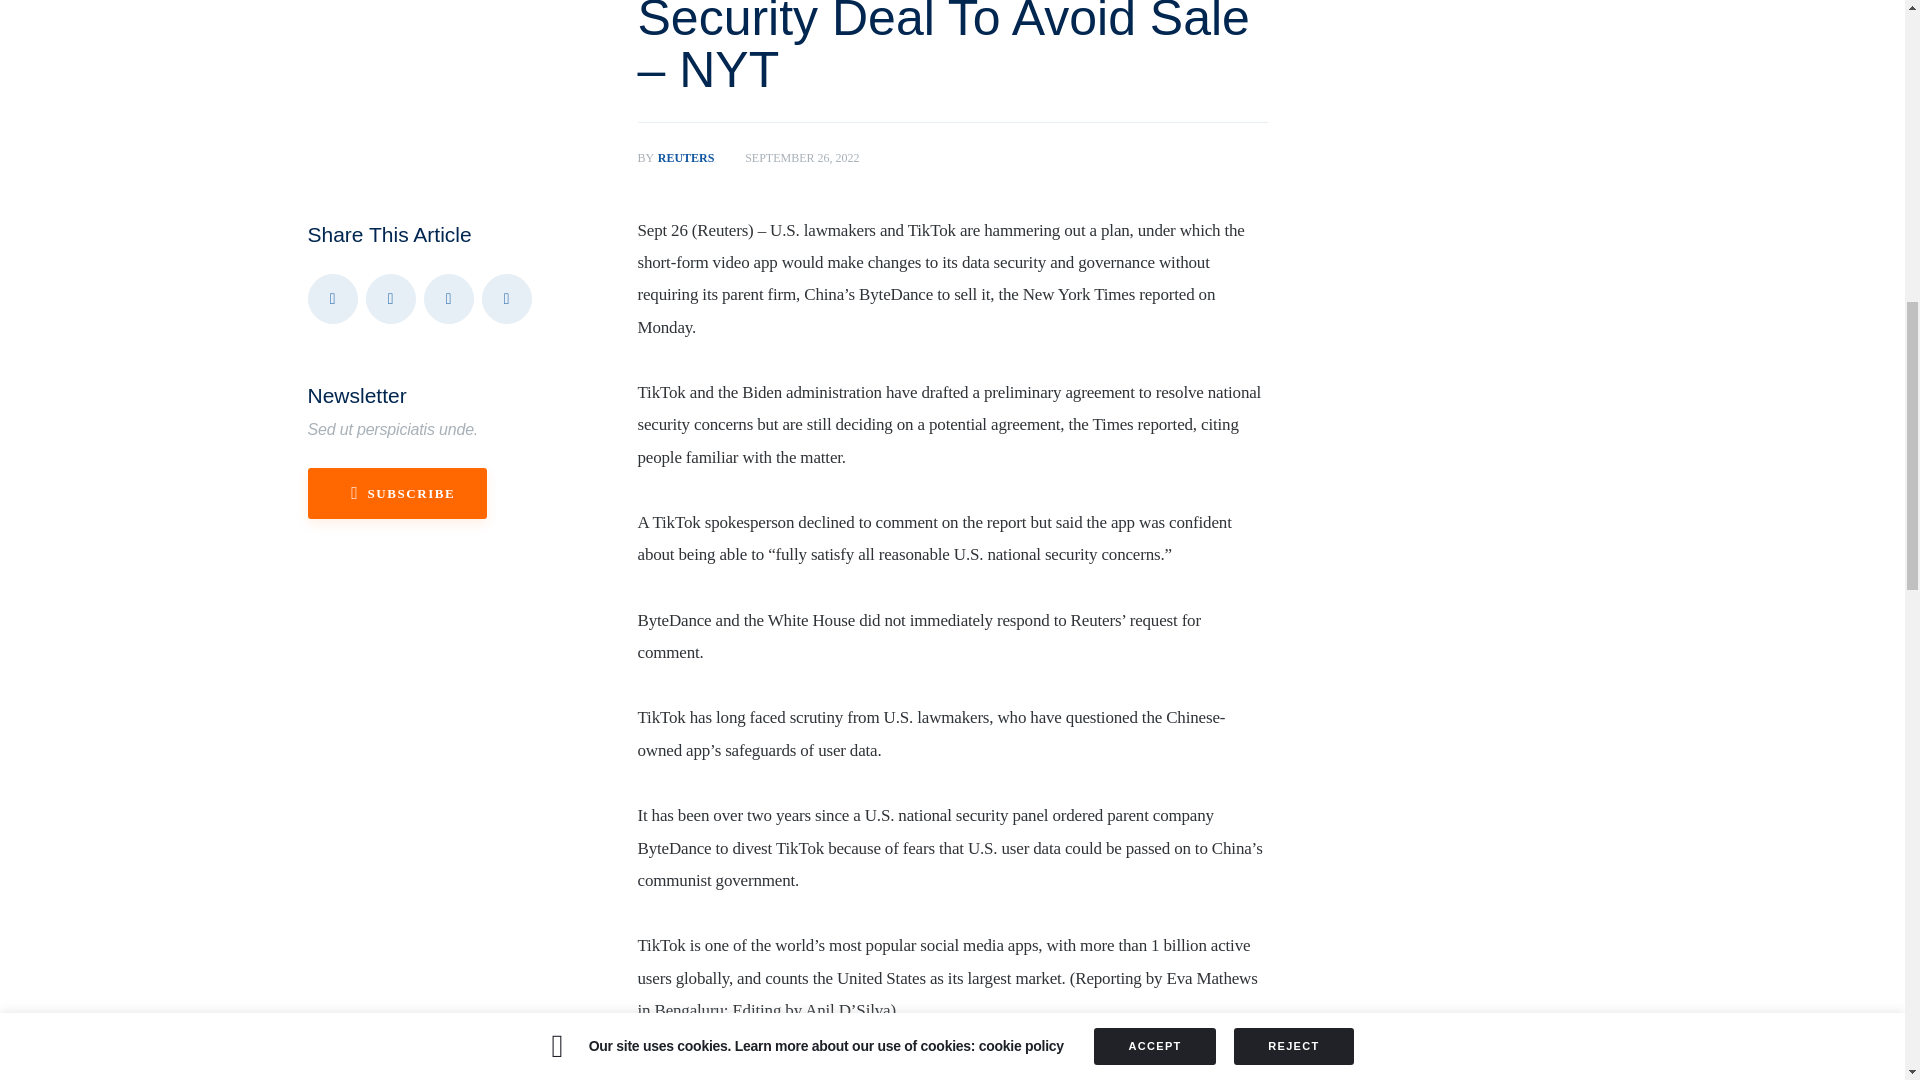 The image size is (1920, 1080). Describe the element at coordinates (692, 158) in the screenshot. I see `Copy URL to clipboard` at that location.